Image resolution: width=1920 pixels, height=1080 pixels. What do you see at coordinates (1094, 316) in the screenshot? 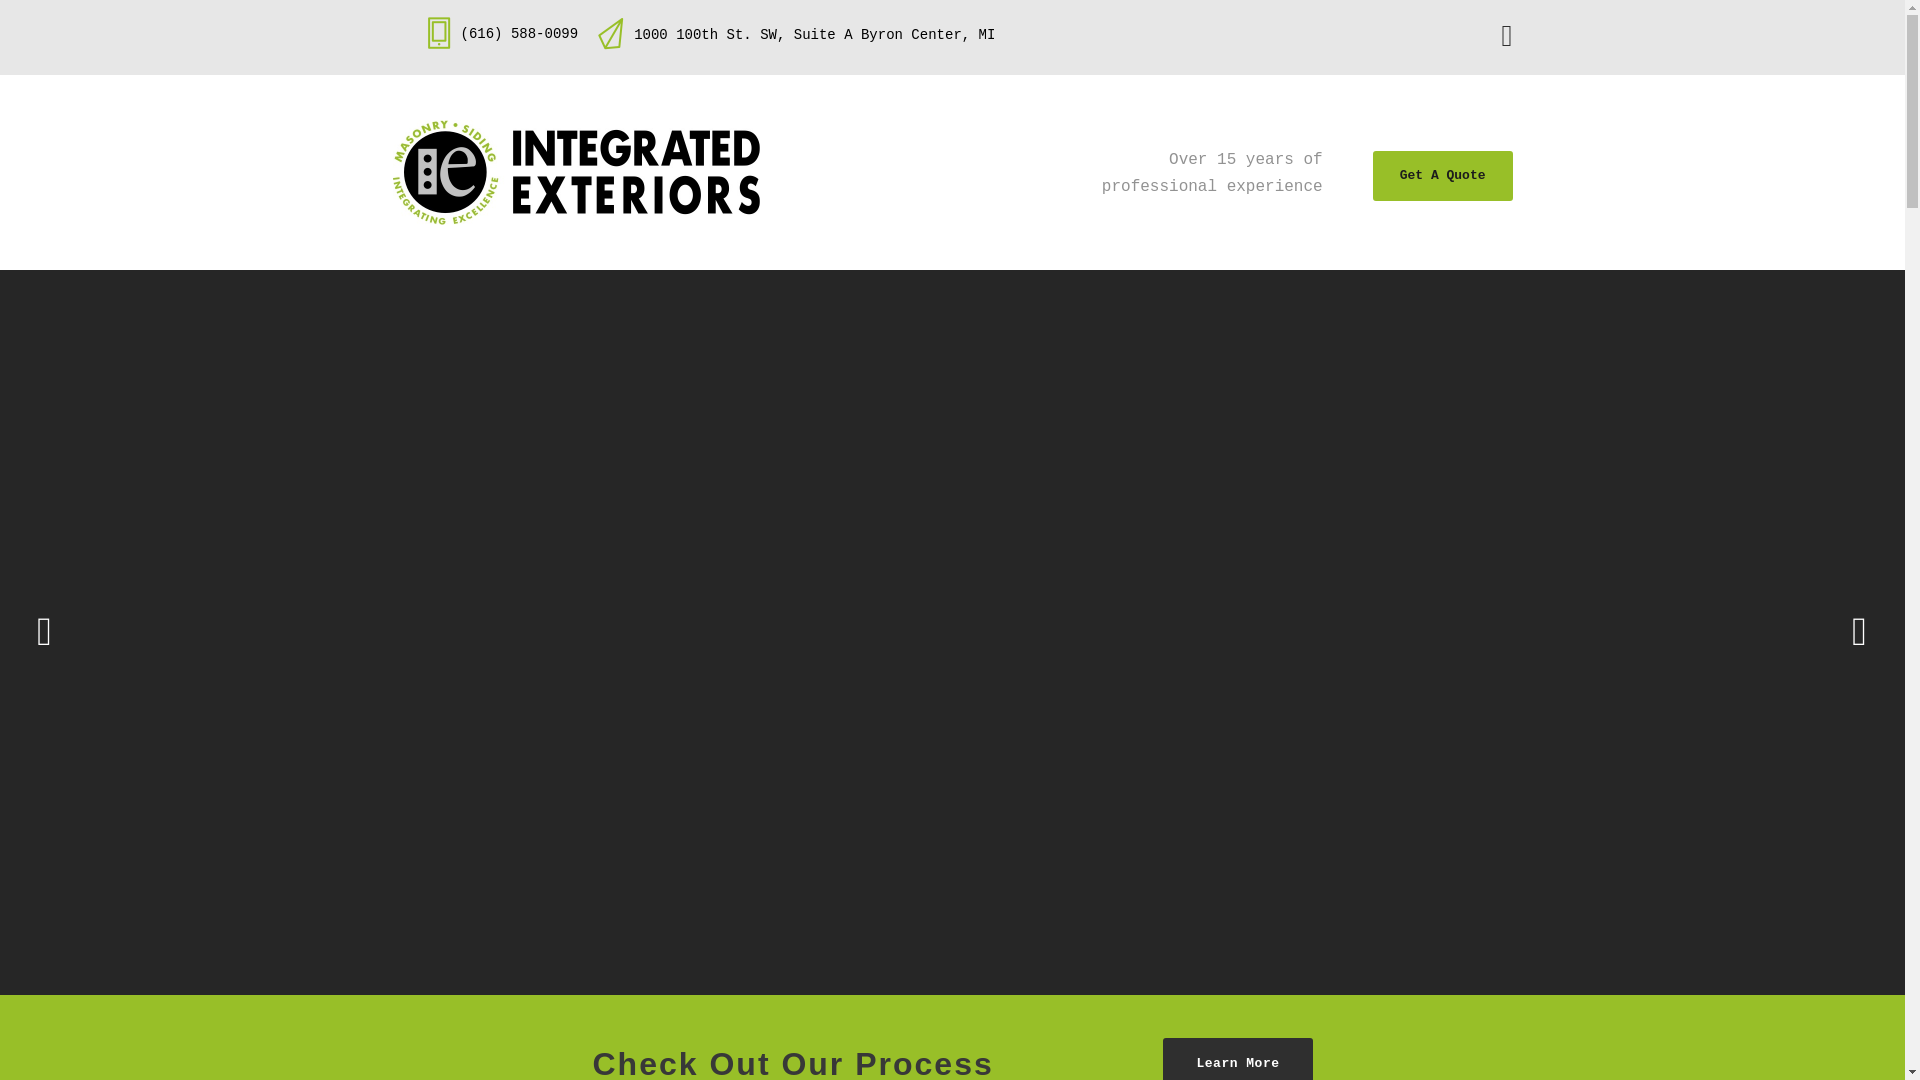
I see `Portfolio` at bounding box center [1094, 316].